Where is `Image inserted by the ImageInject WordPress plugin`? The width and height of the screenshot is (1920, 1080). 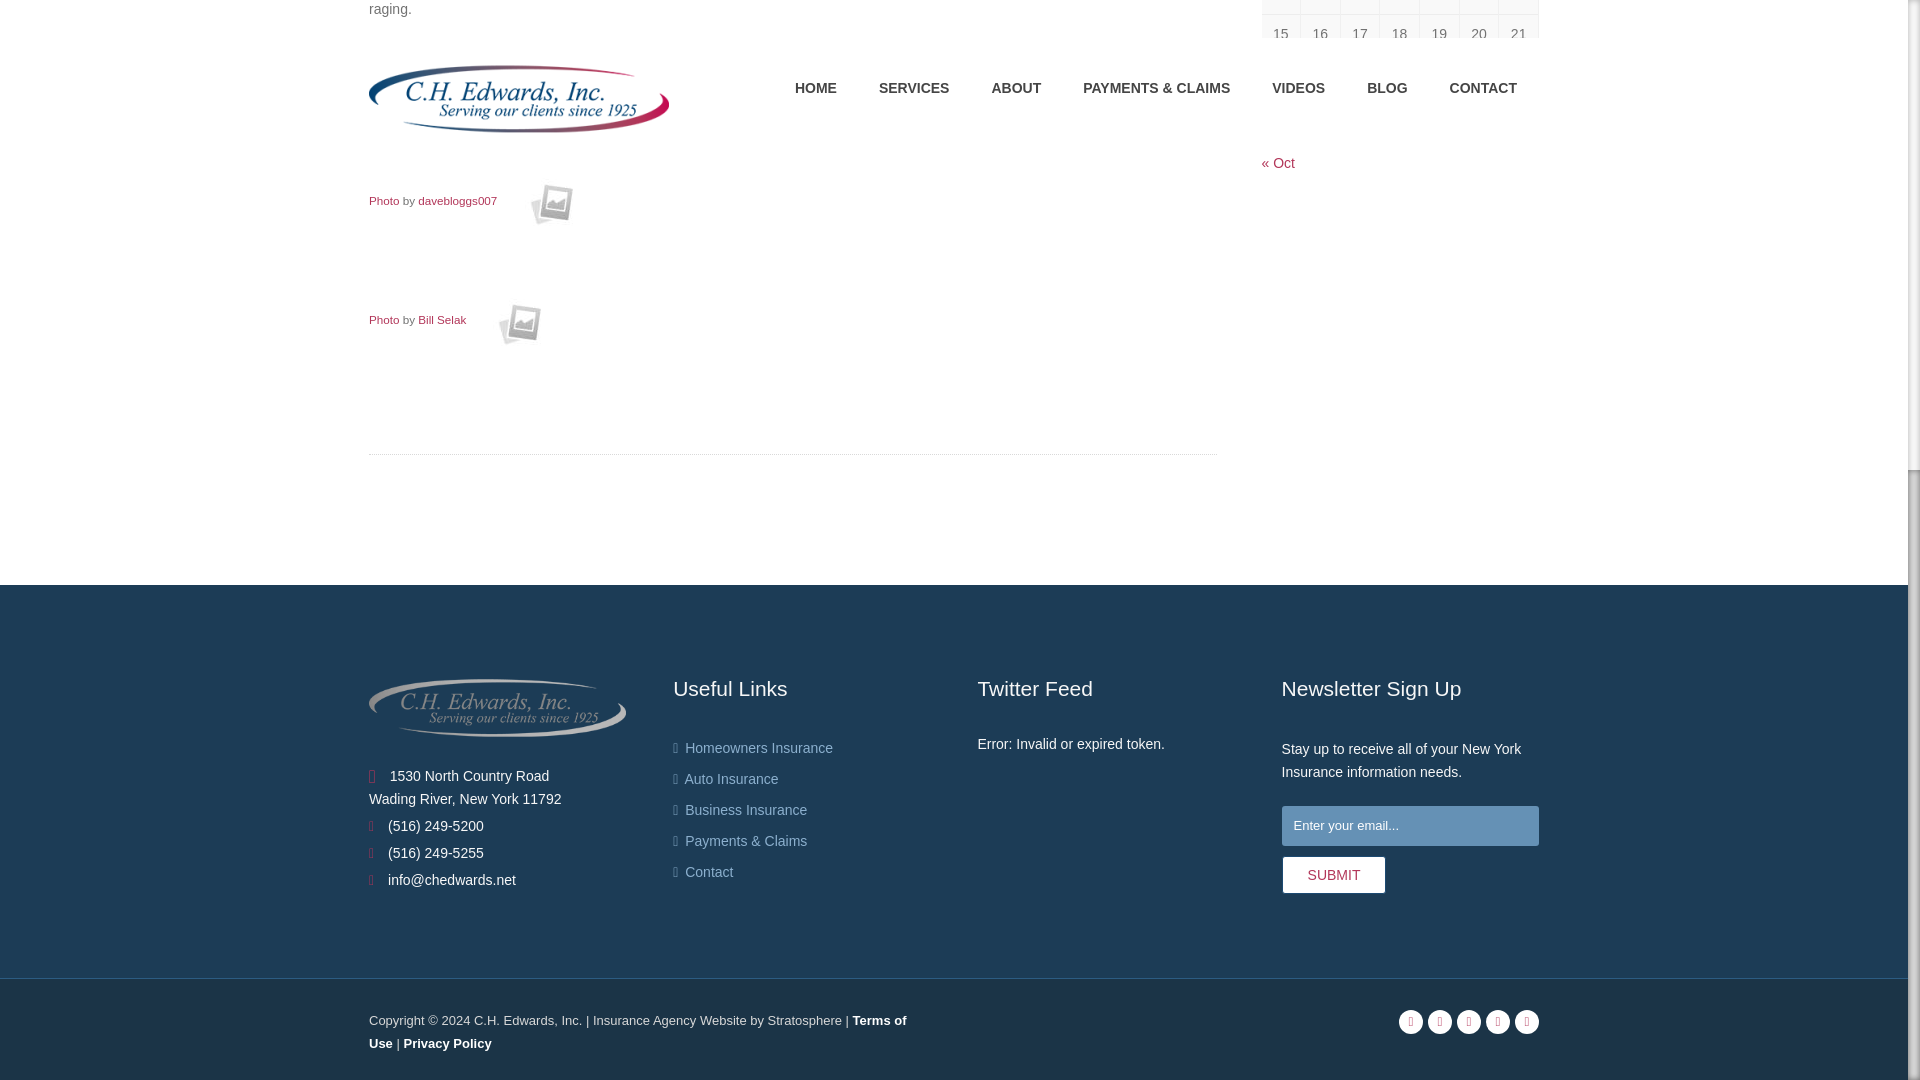 Image inserted by the ImageInject WordPress plugin is located at coordinates (384, 320).